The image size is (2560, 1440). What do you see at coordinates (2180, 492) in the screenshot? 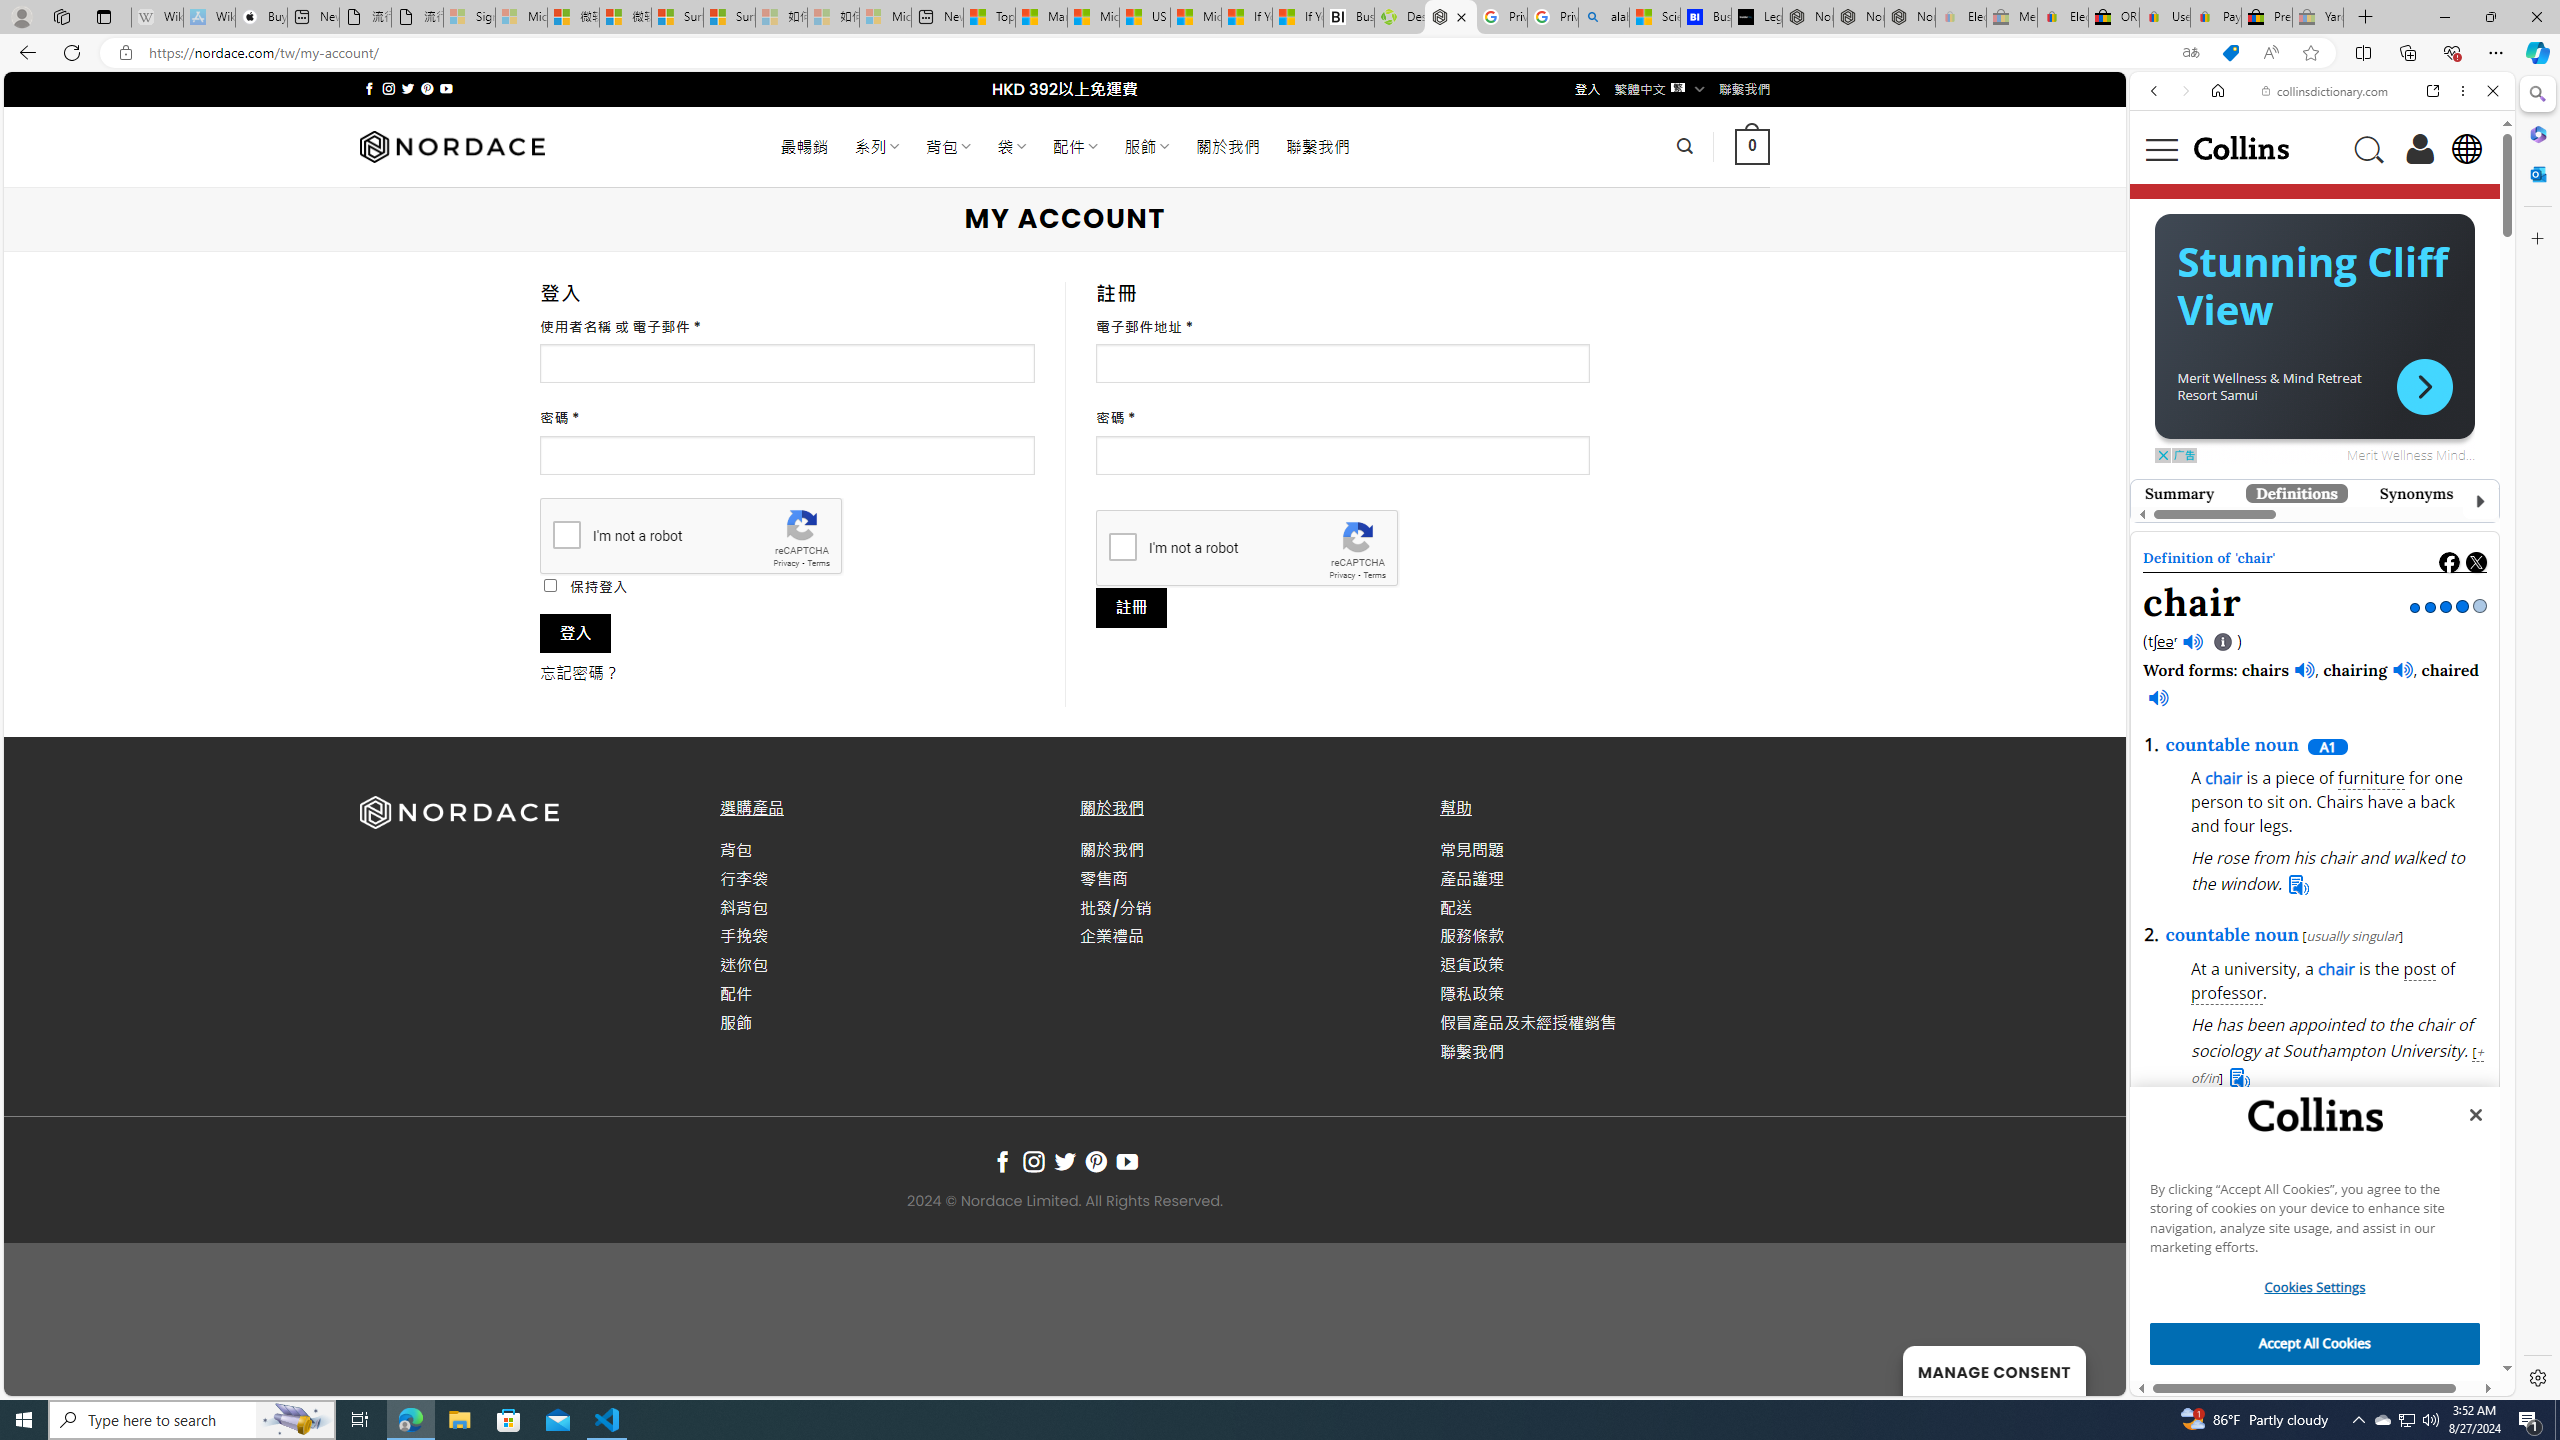
I see `Summary` at bounding box center [2180, 492].